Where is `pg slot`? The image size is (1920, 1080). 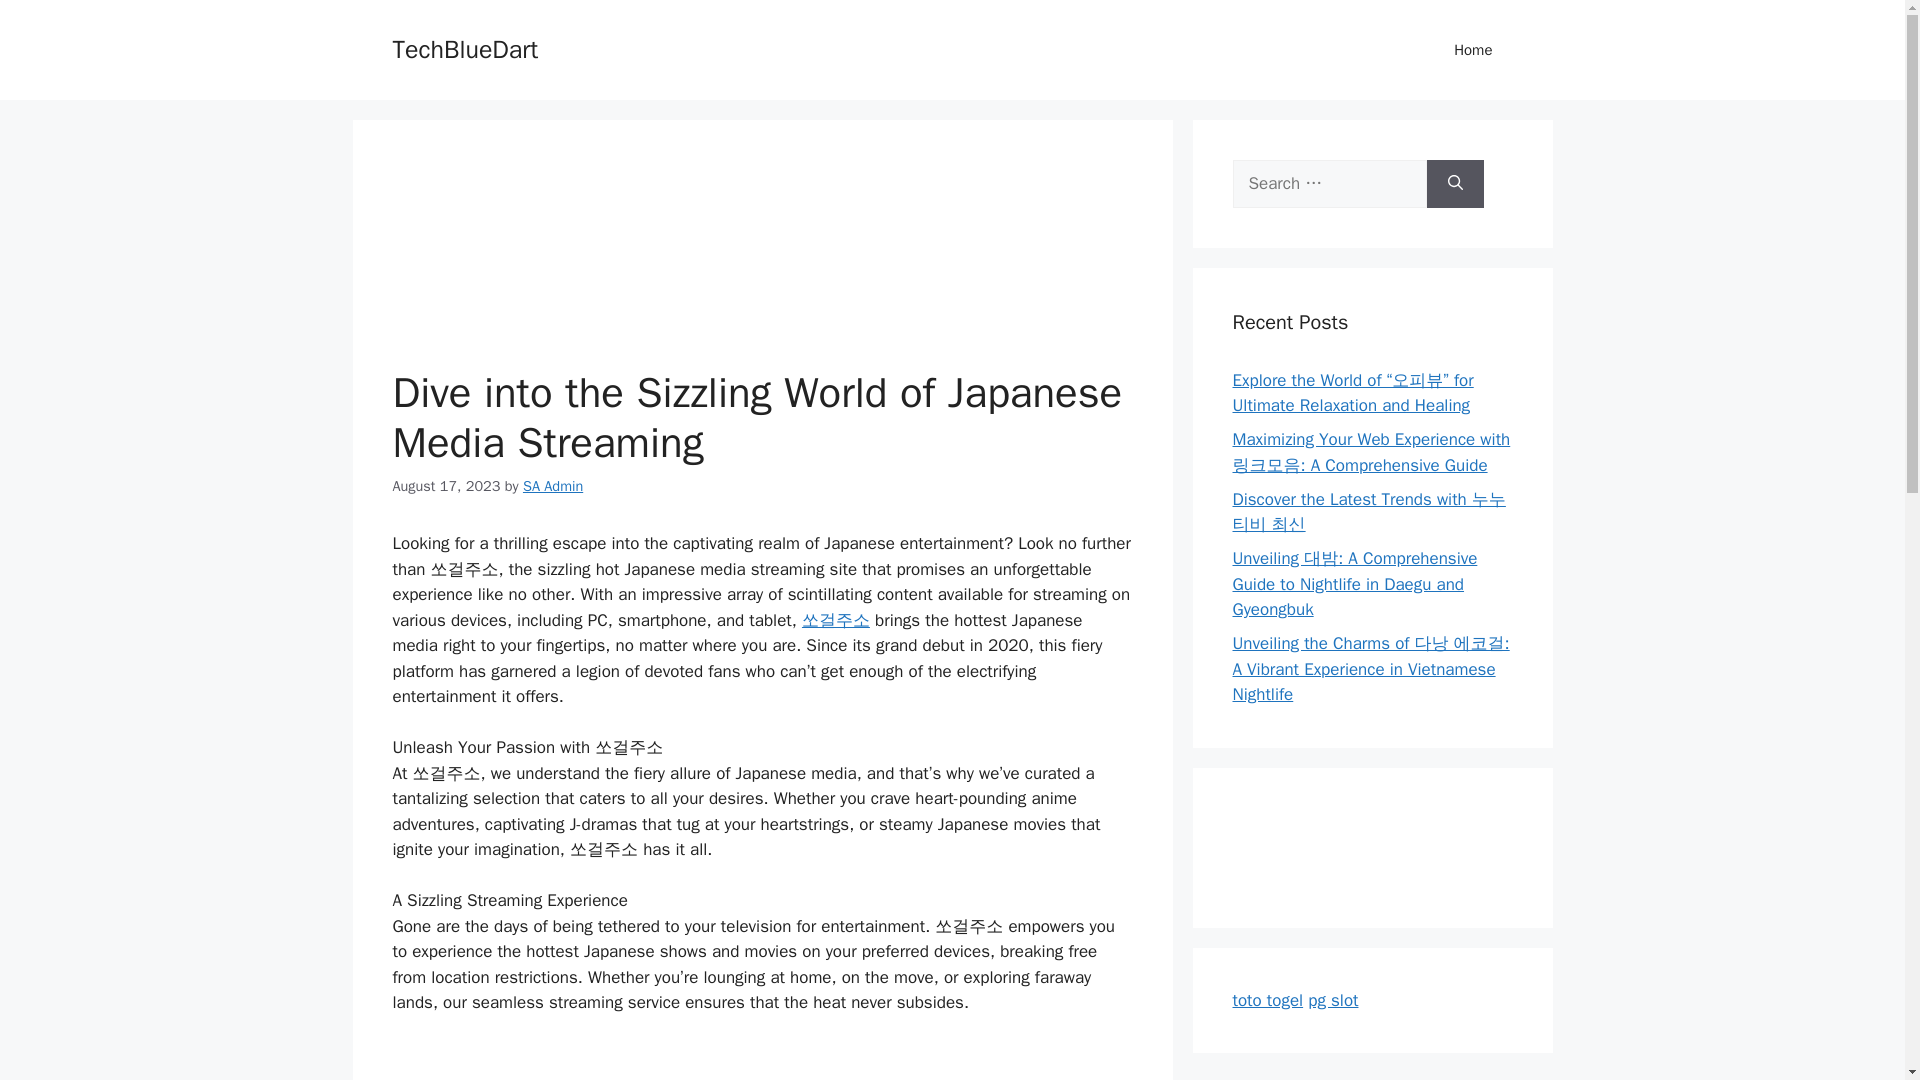 pg slot is located at coordinates (1332, 1000).